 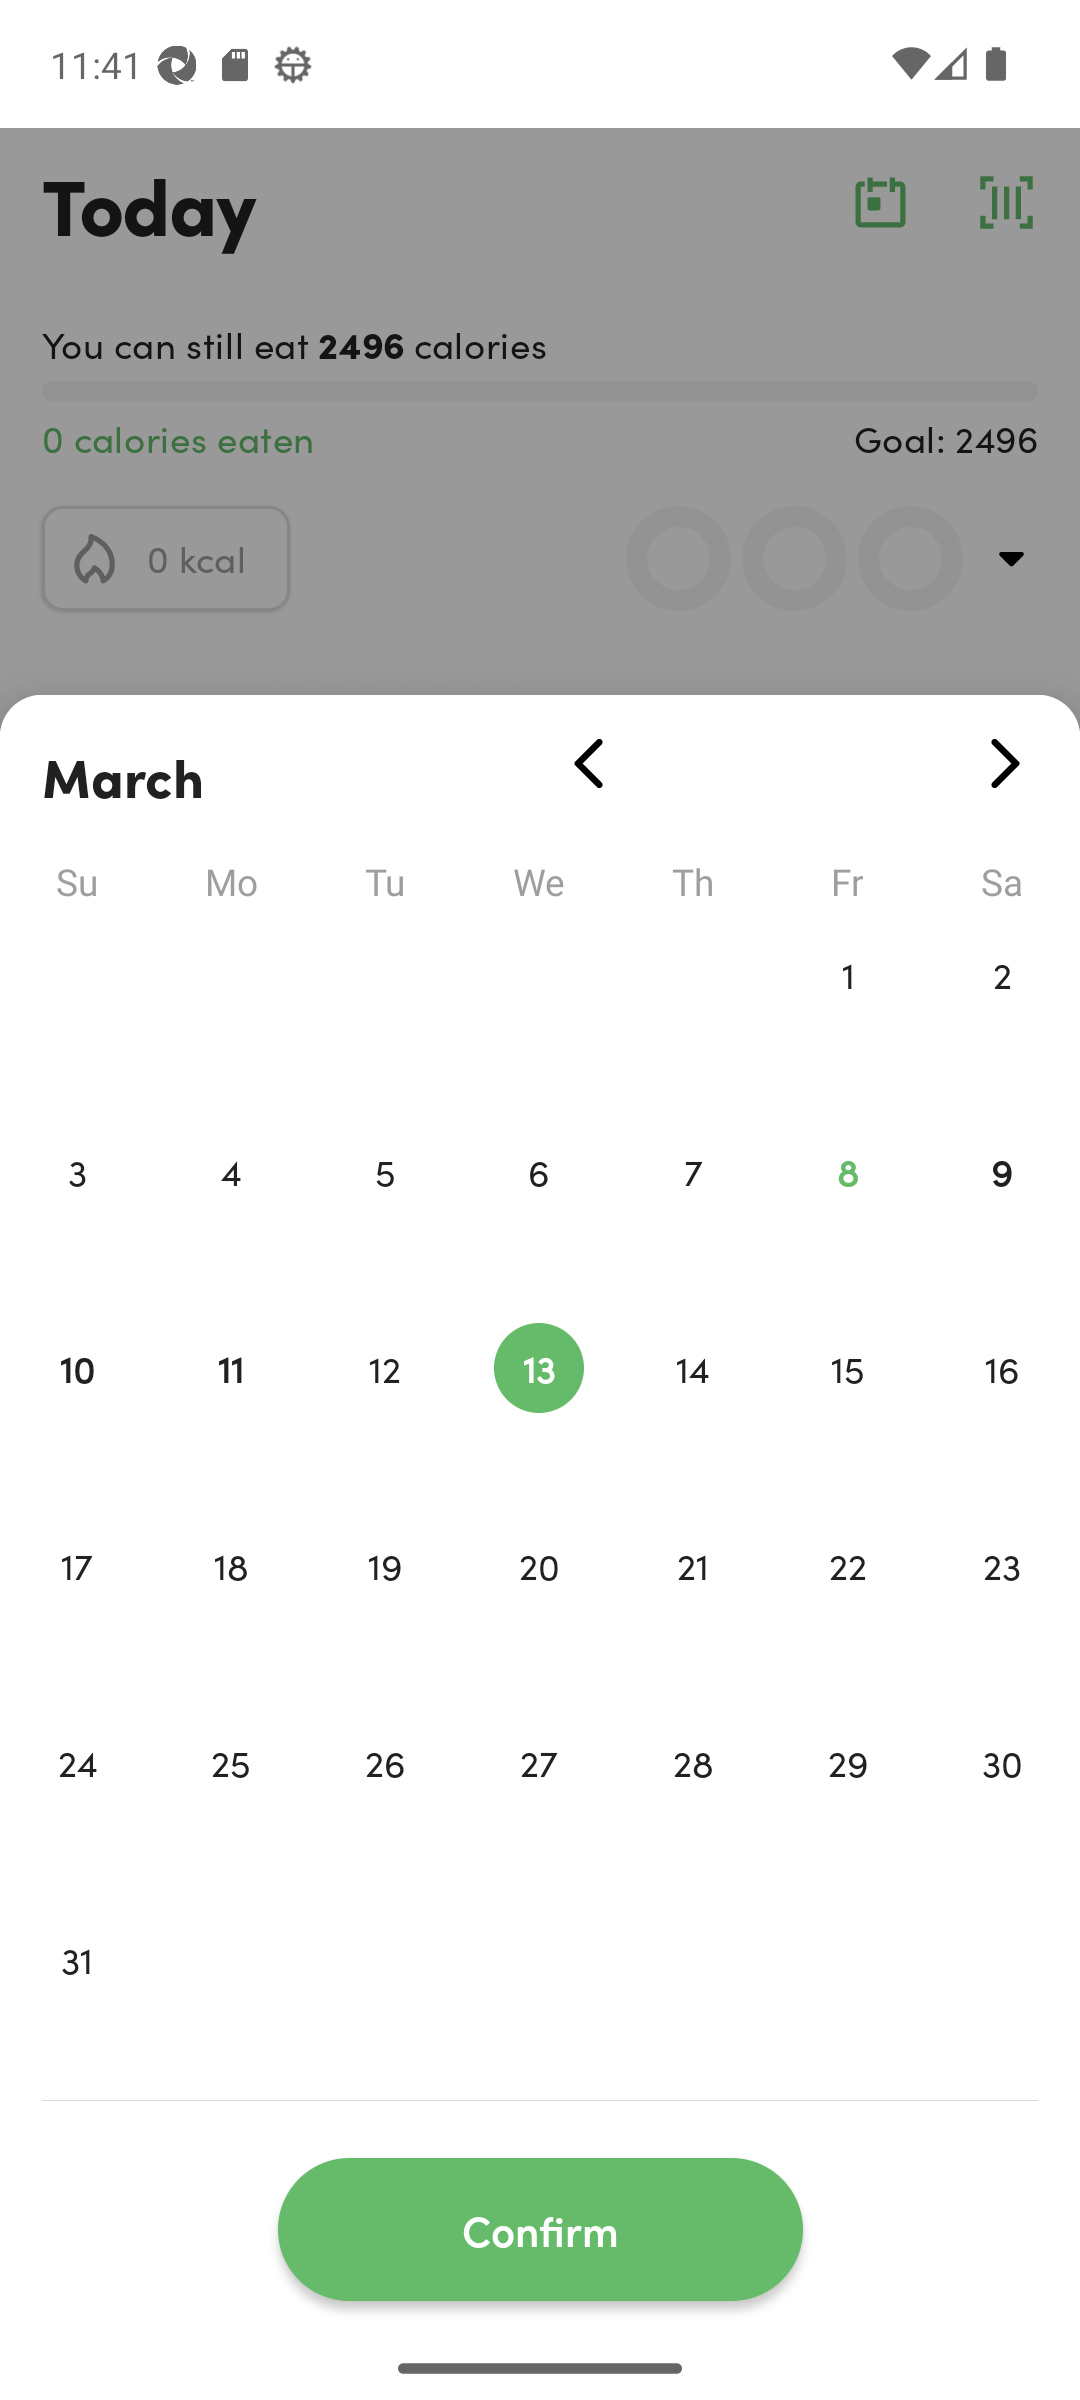 What do you see at coordinates (77, 1214) in the screenshot?
I see `3` at bounding box center [77, 1214].